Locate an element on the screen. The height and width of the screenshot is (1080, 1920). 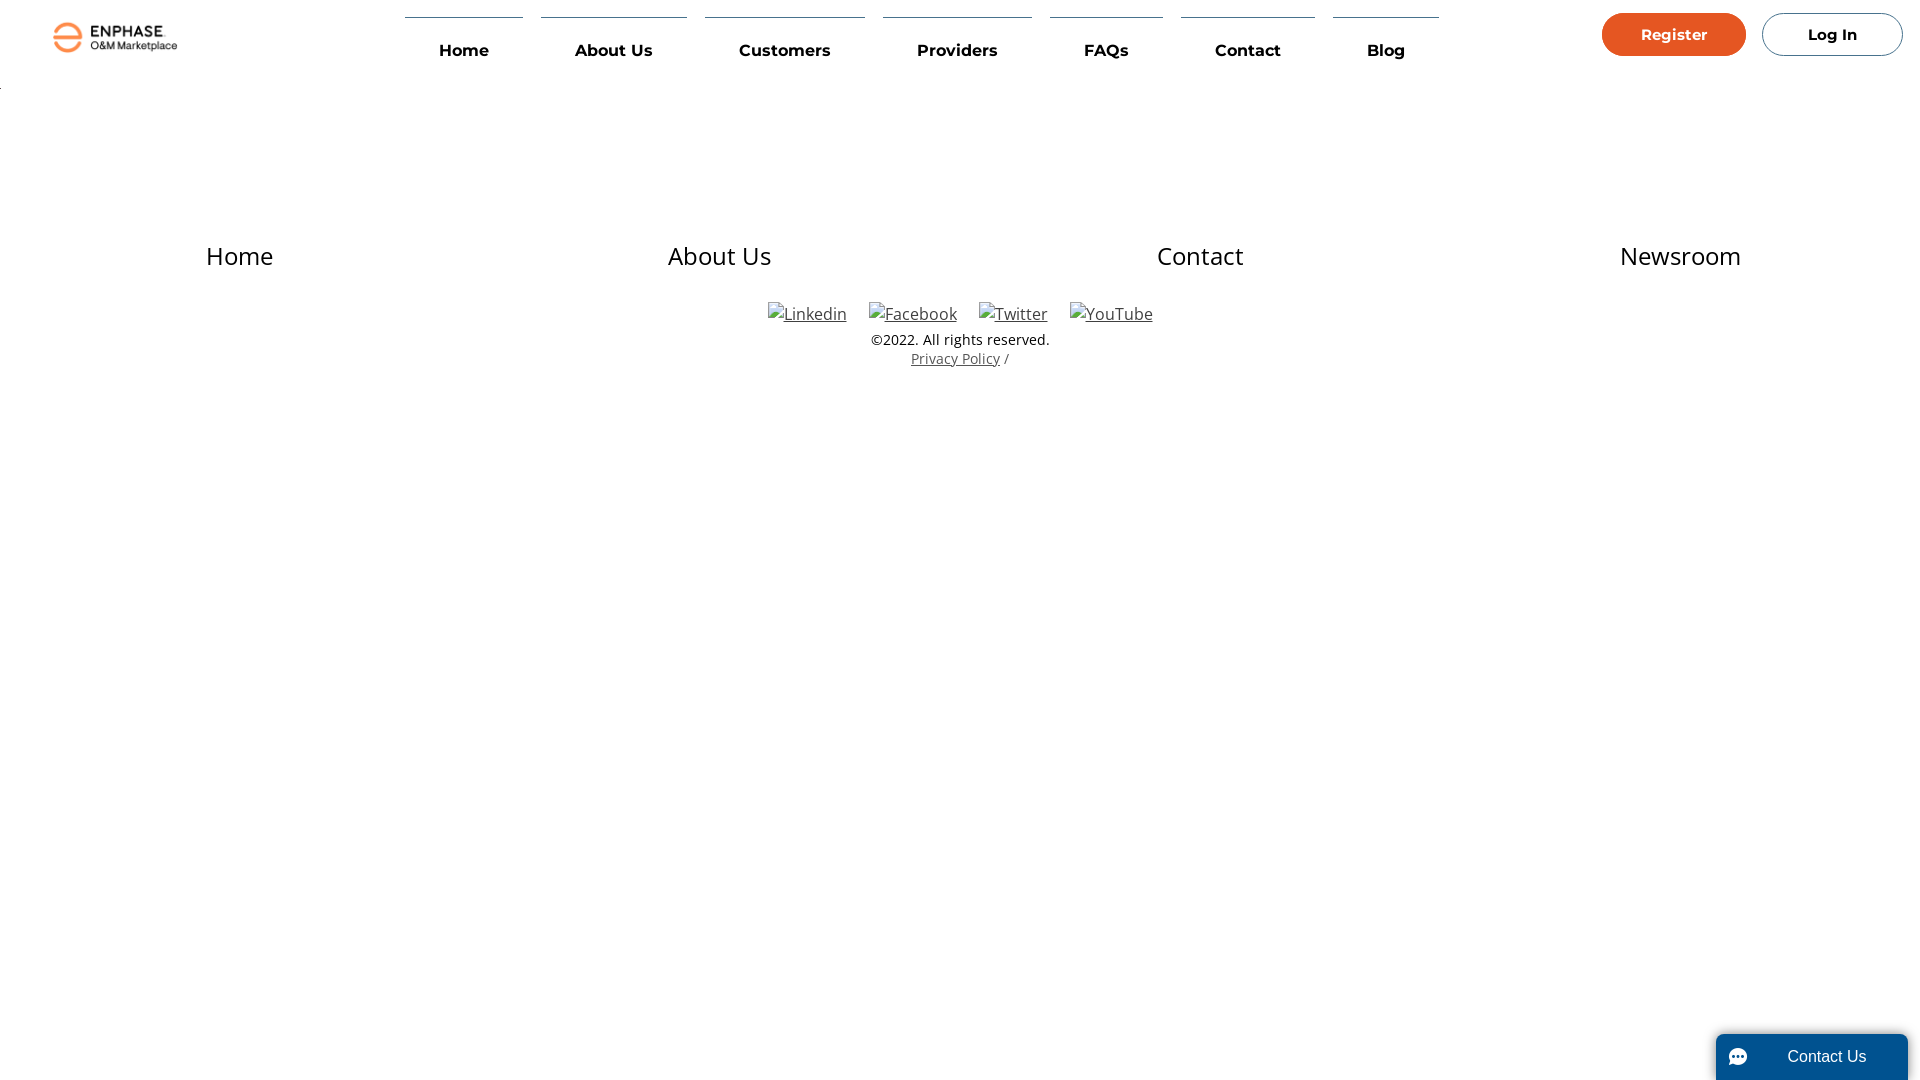
Contact is located at coordinates (1248, 44).